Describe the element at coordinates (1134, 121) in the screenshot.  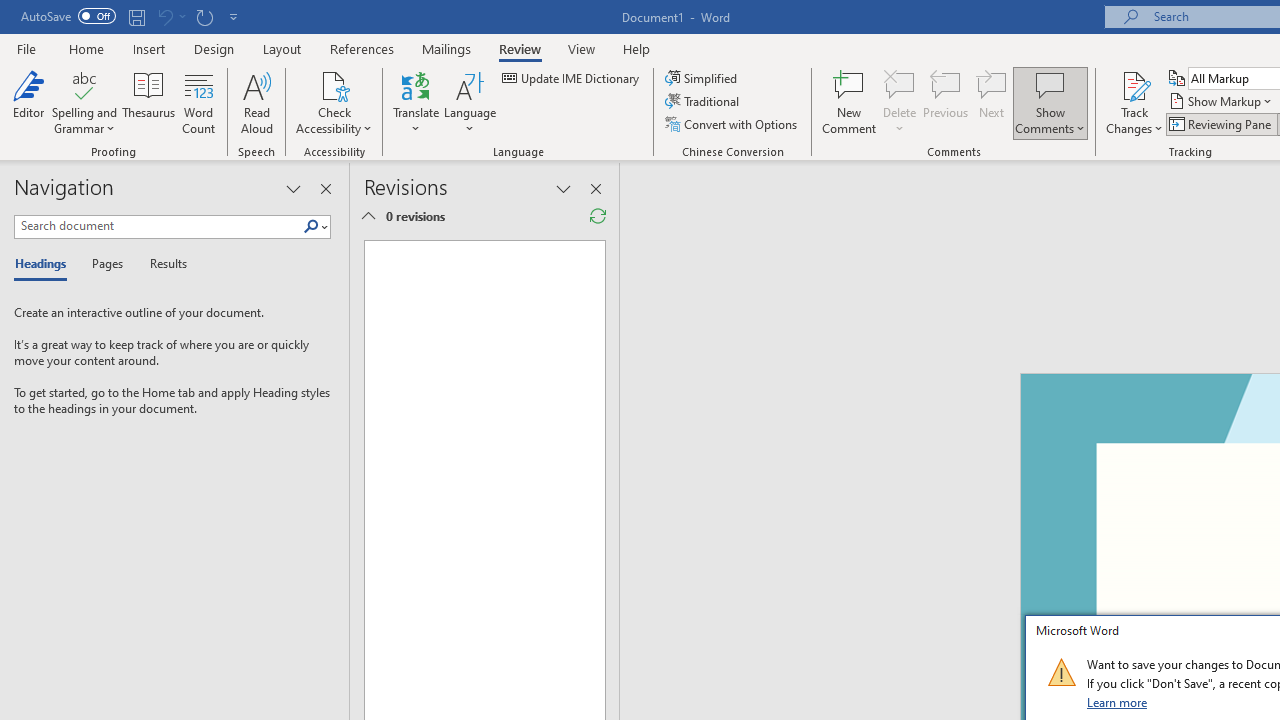
I see `More Options` at that location.